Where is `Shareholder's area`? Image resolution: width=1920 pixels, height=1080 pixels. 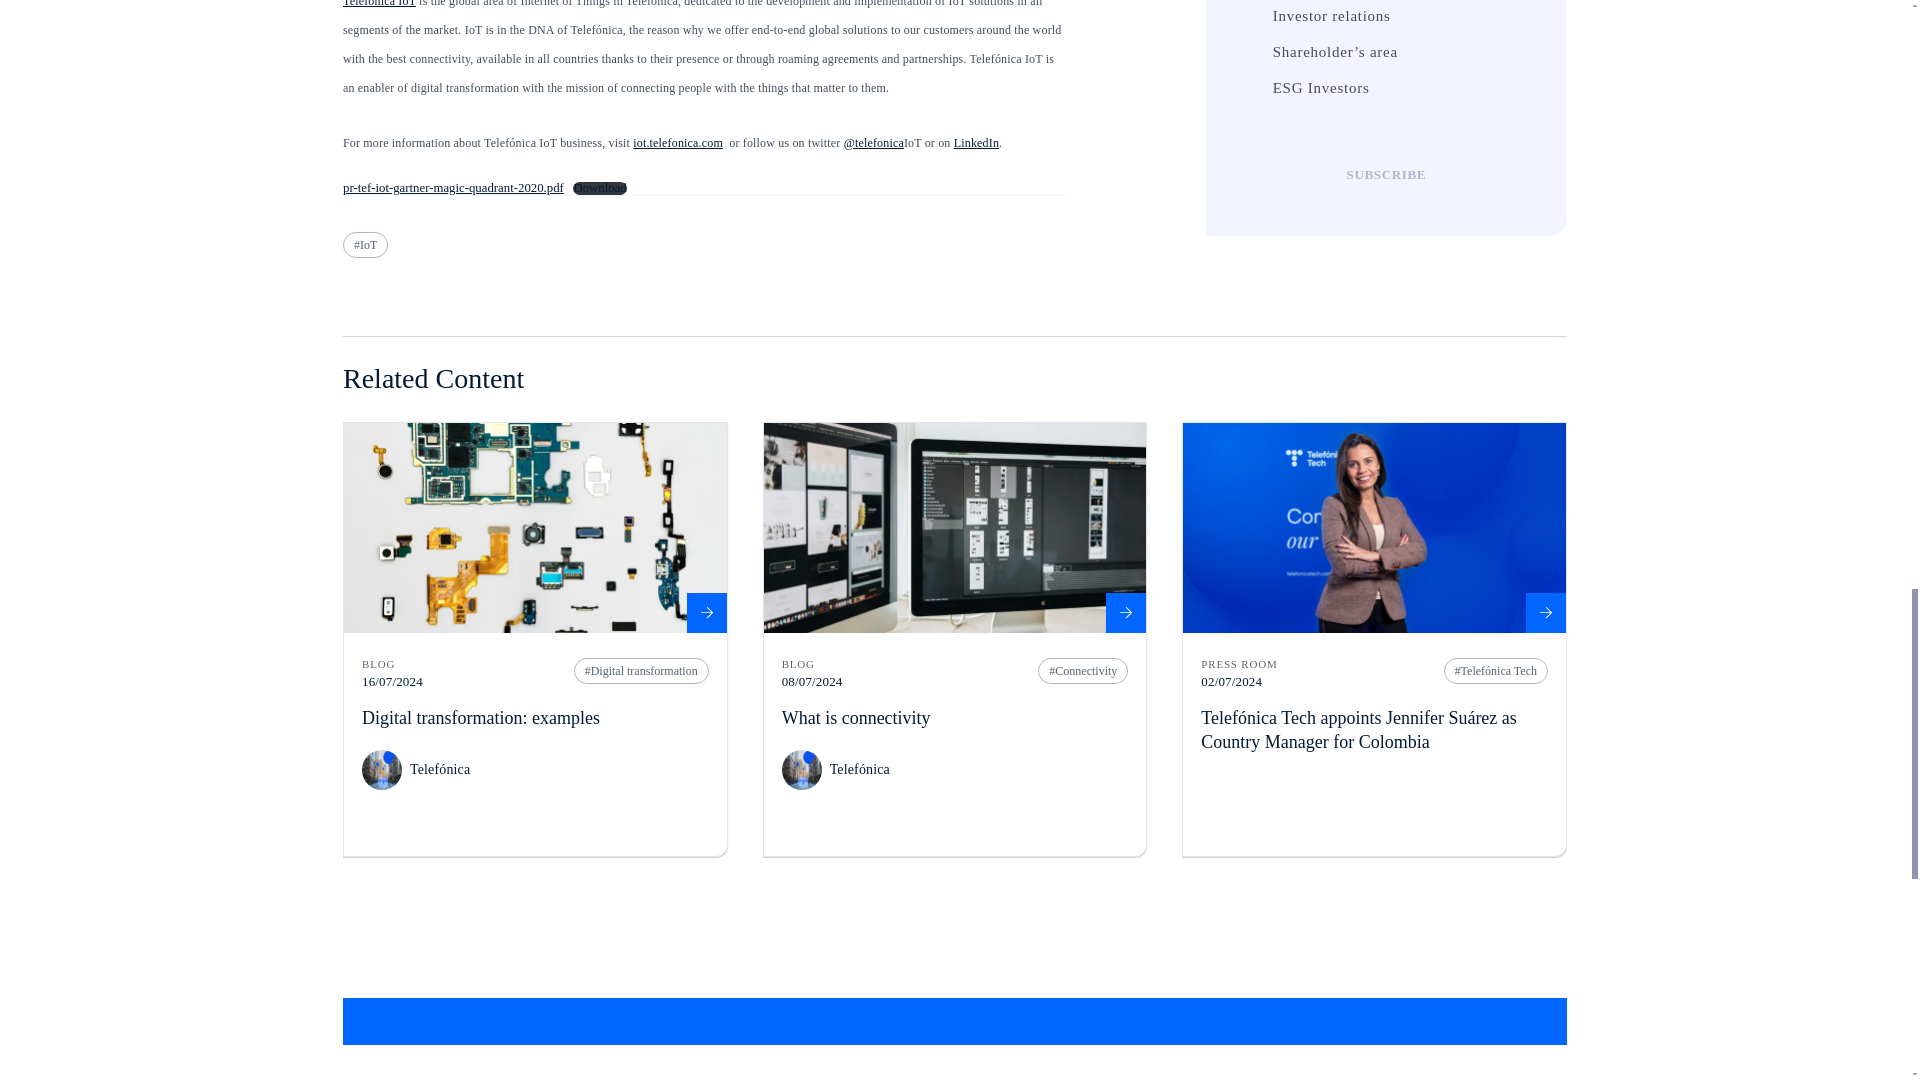
Shareholder's area is located at coordinates (1250, 52).